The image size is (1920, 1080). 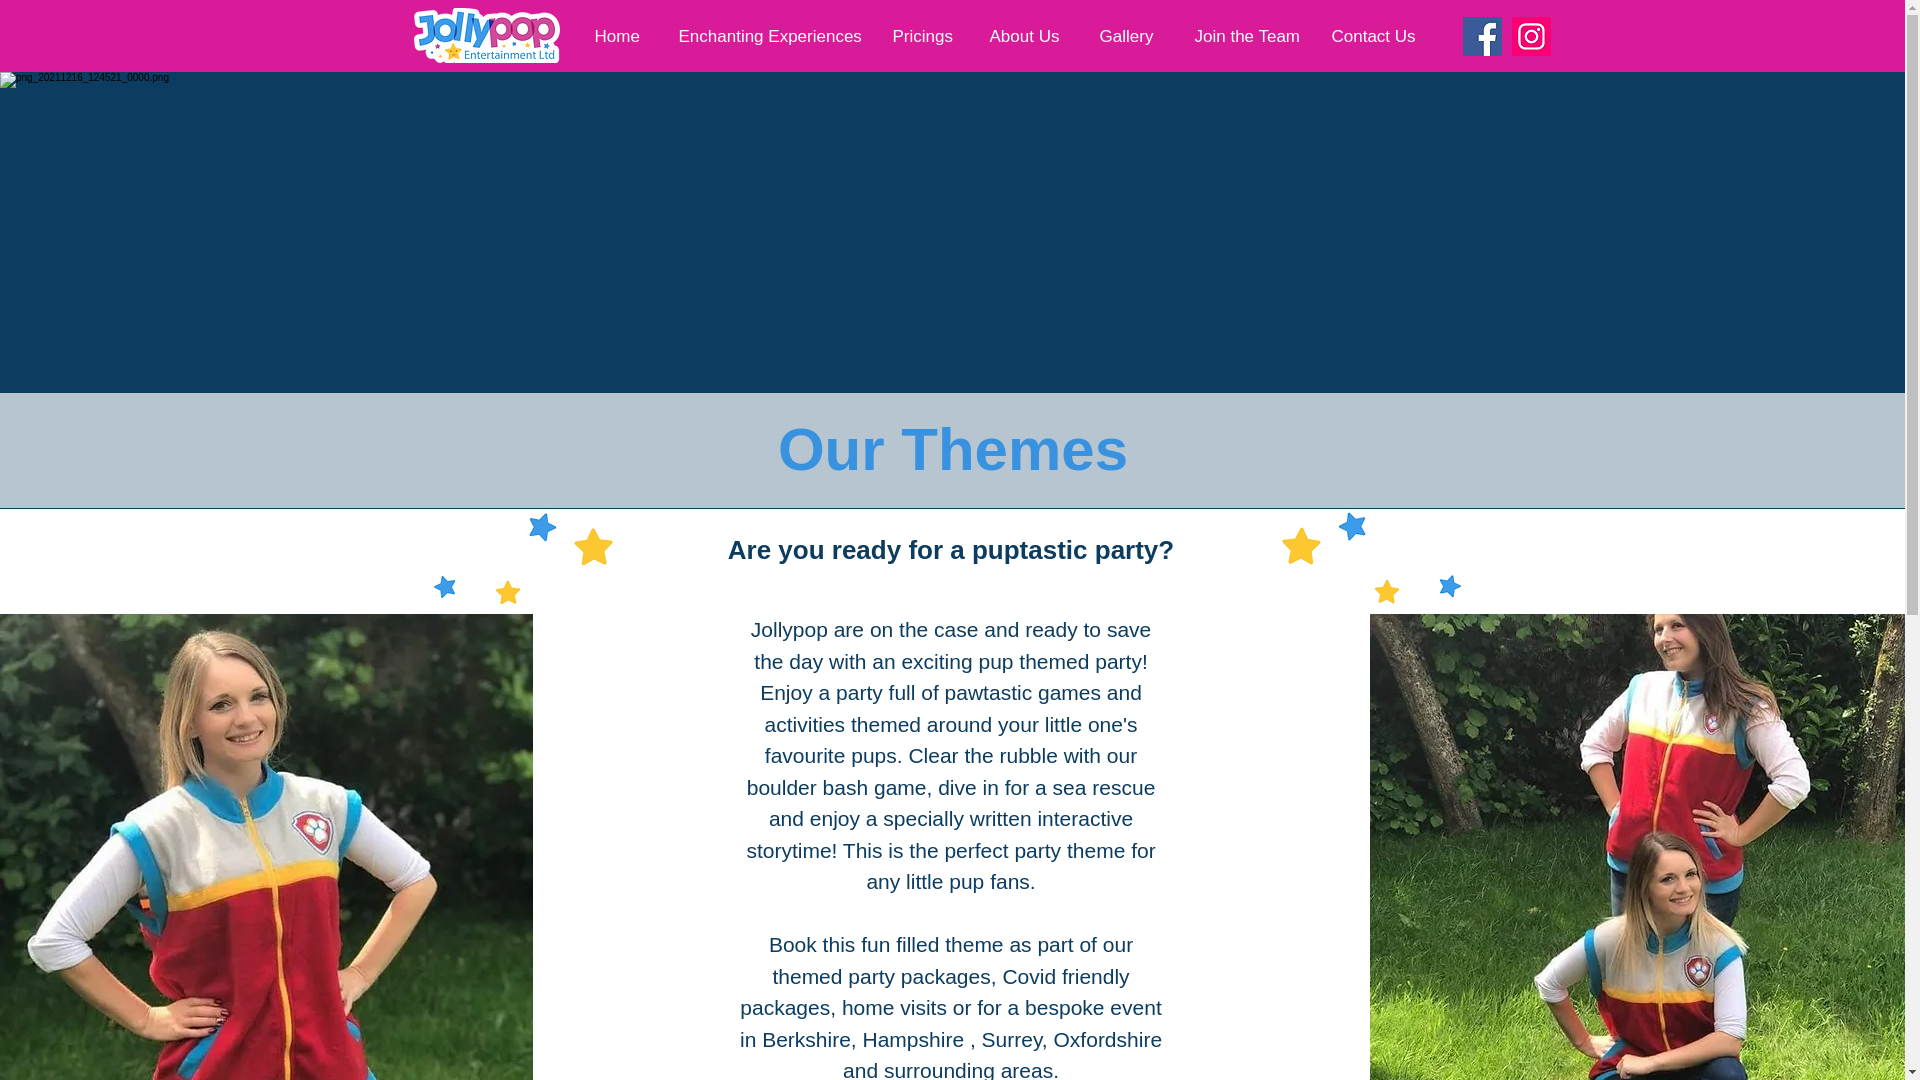 I want to click on Contact Us, so click(x=1372, y=36).